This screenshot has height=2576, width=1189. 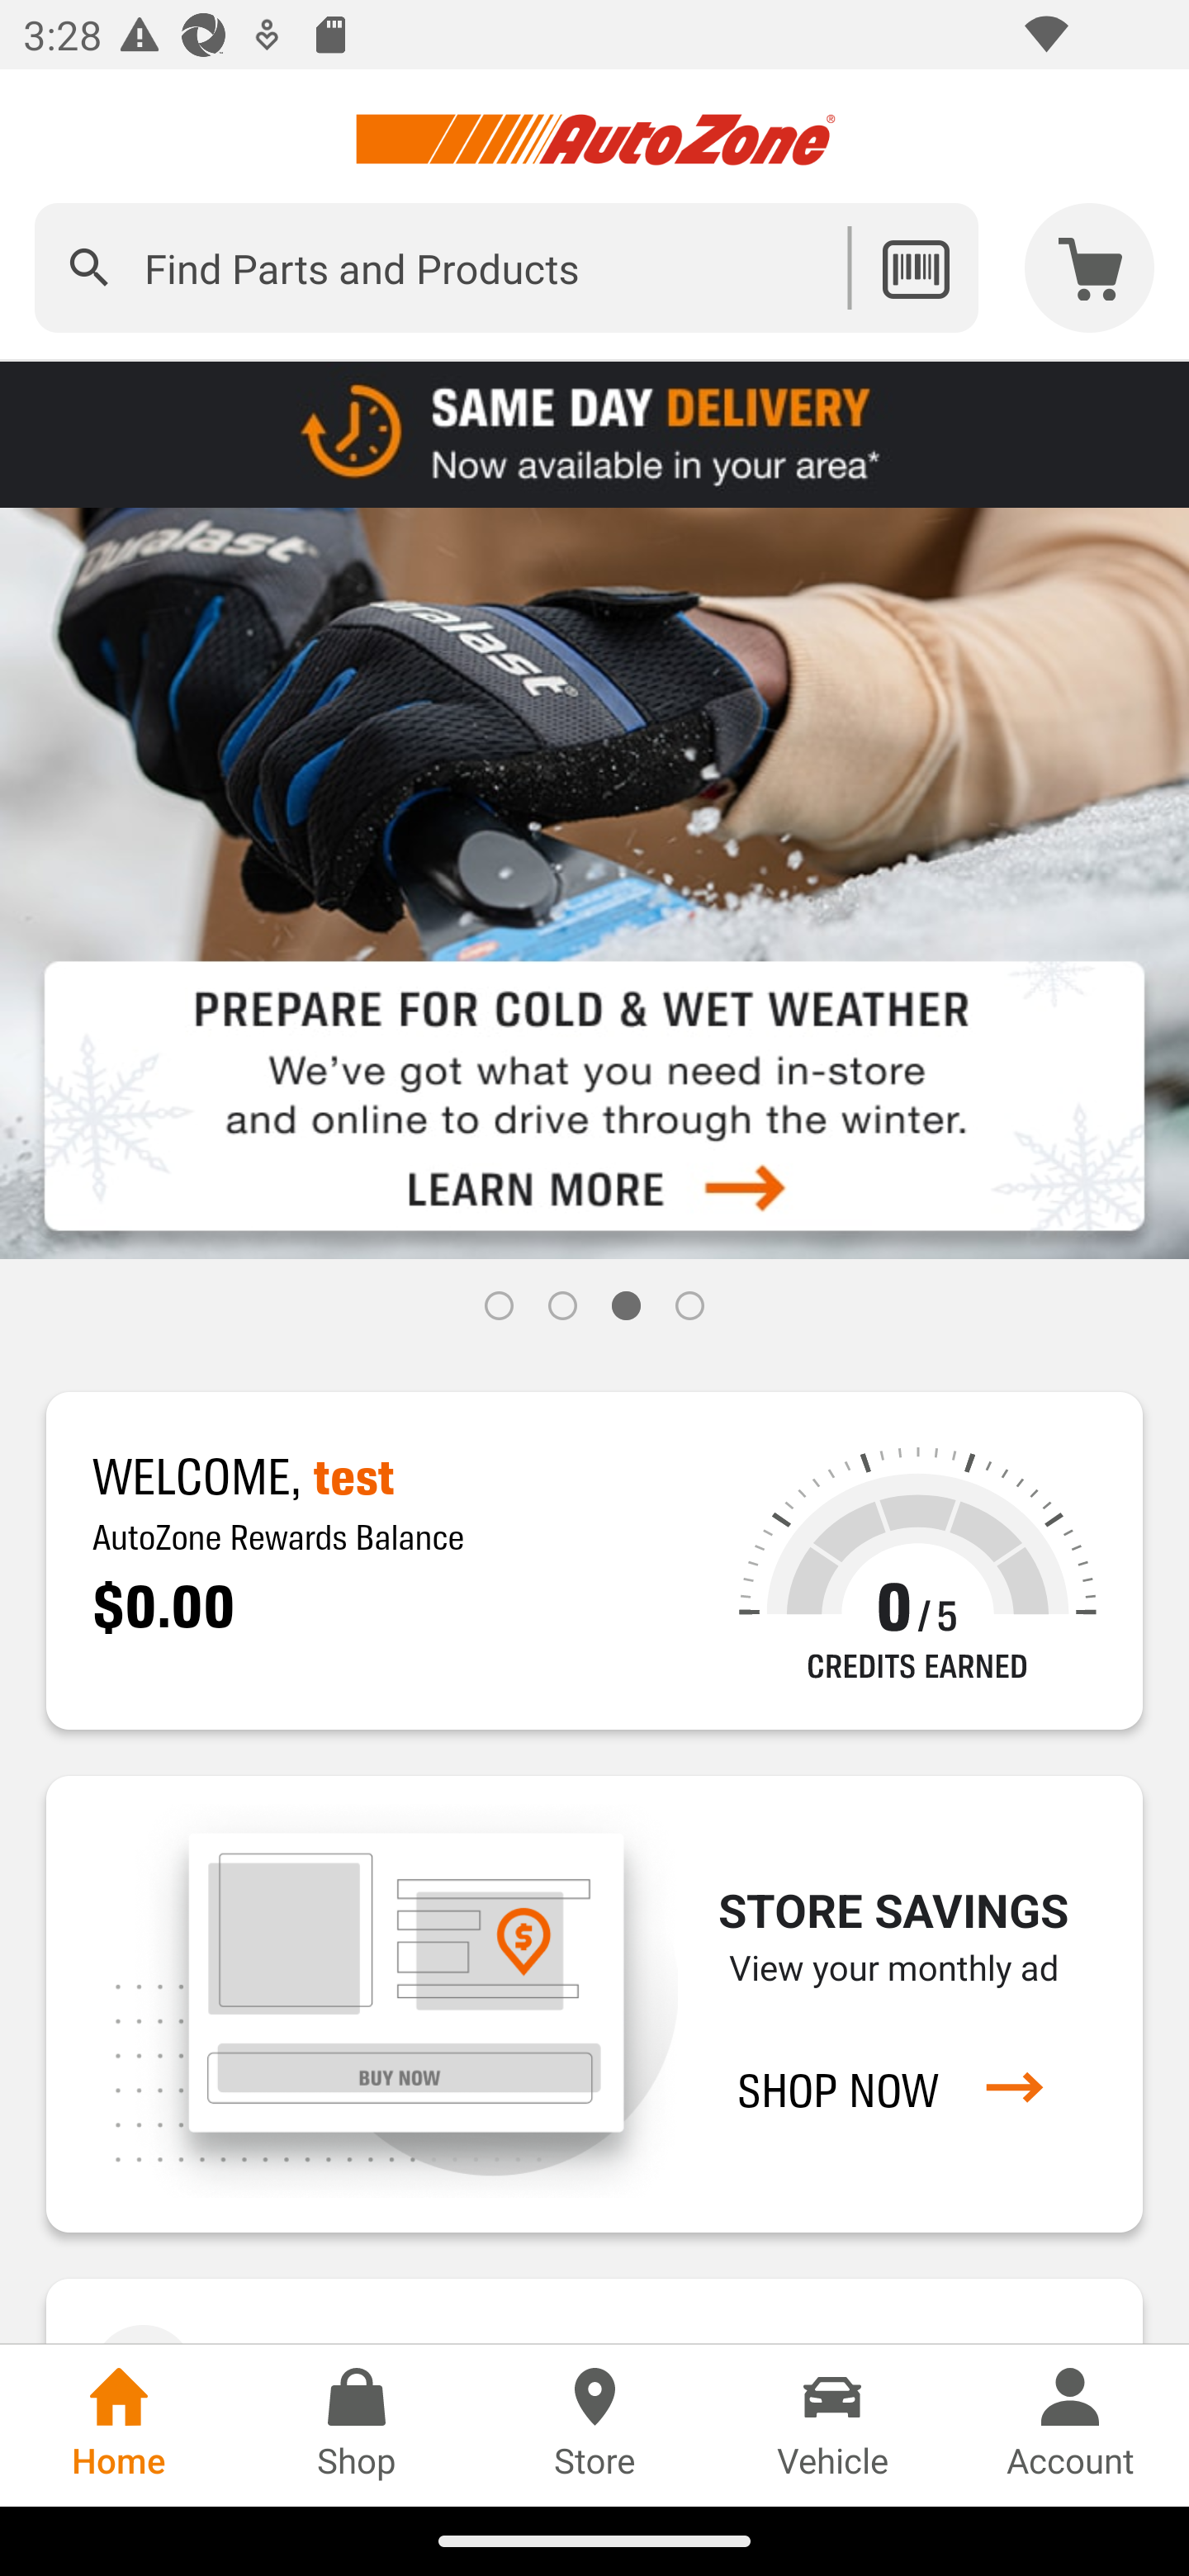 What do you see at coordinates (832, 2425) in the screenshot?
I see `Vehicle` at bounding box center [832, 2425].